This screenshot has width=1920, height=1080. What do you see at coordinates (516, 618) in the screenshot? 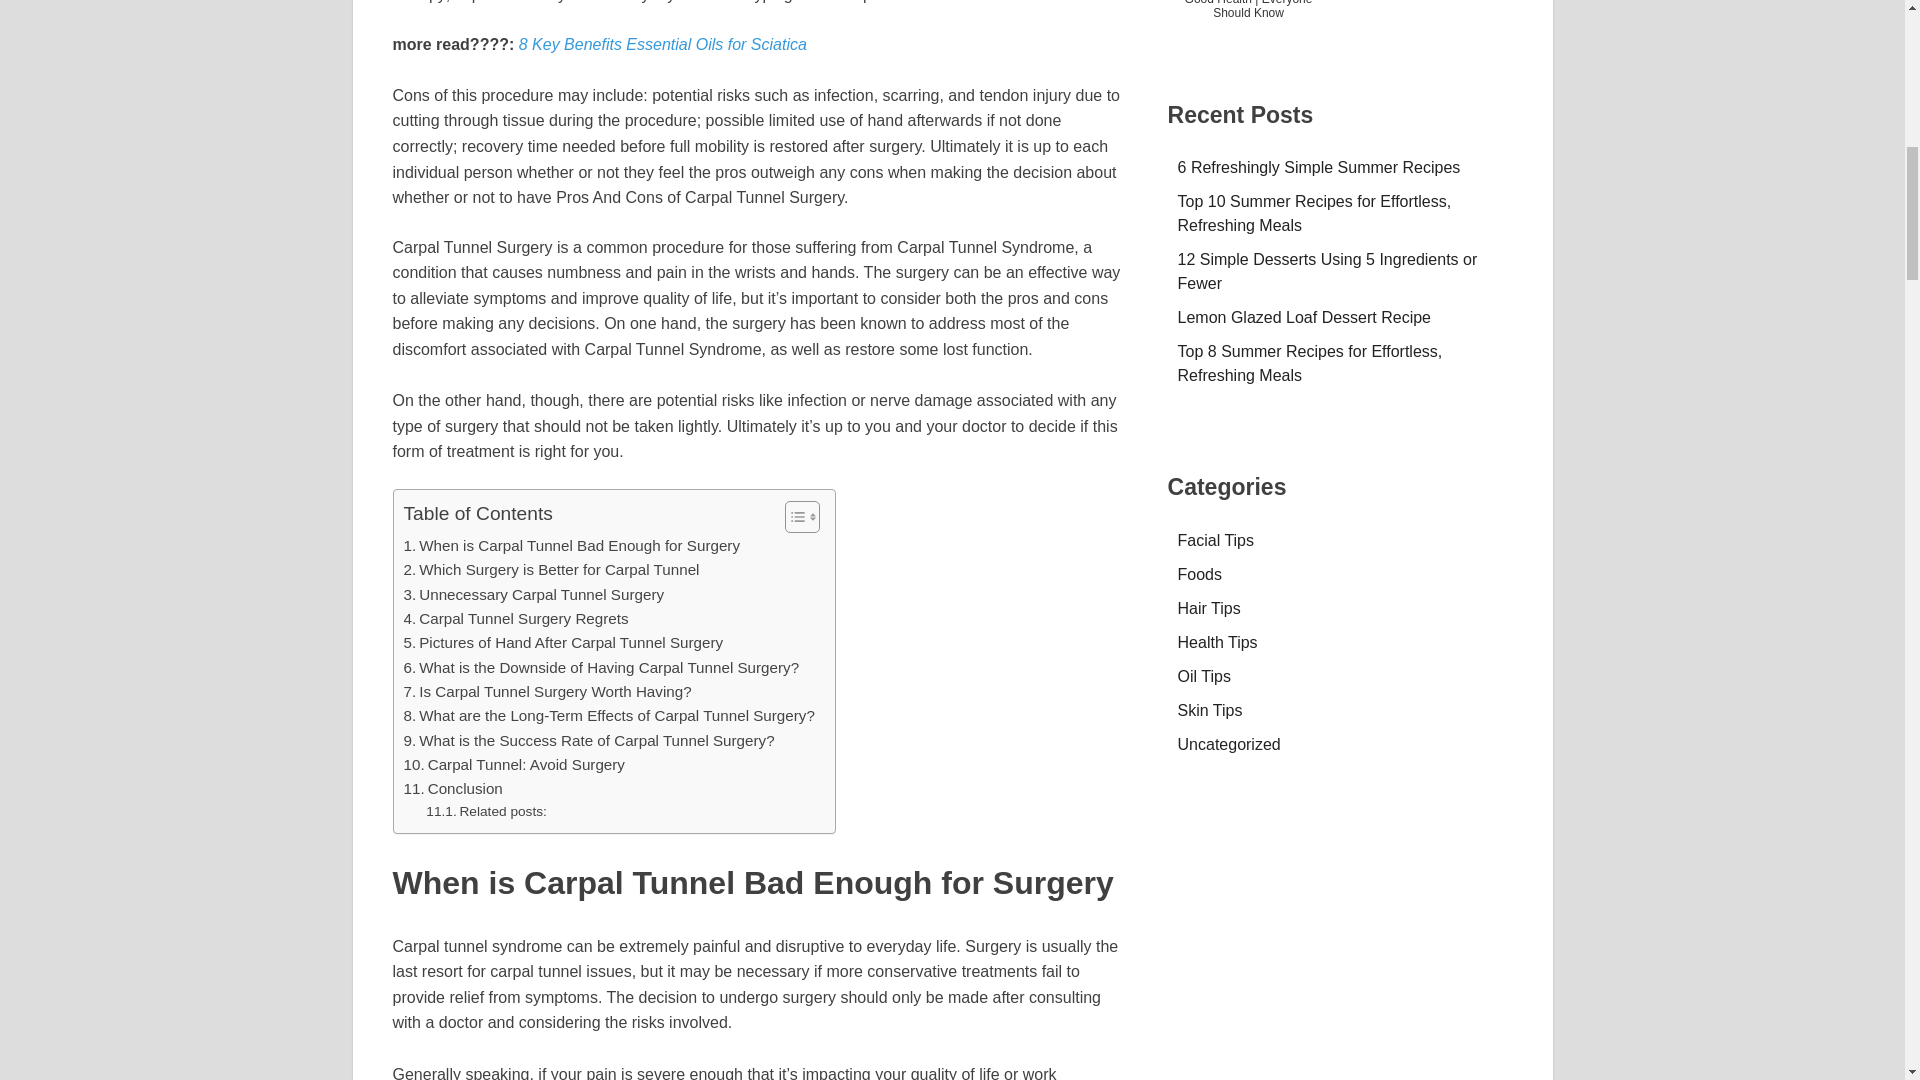
I see `Carpal Tunnel Surgery Regrets` at bounding box center [516, 618].